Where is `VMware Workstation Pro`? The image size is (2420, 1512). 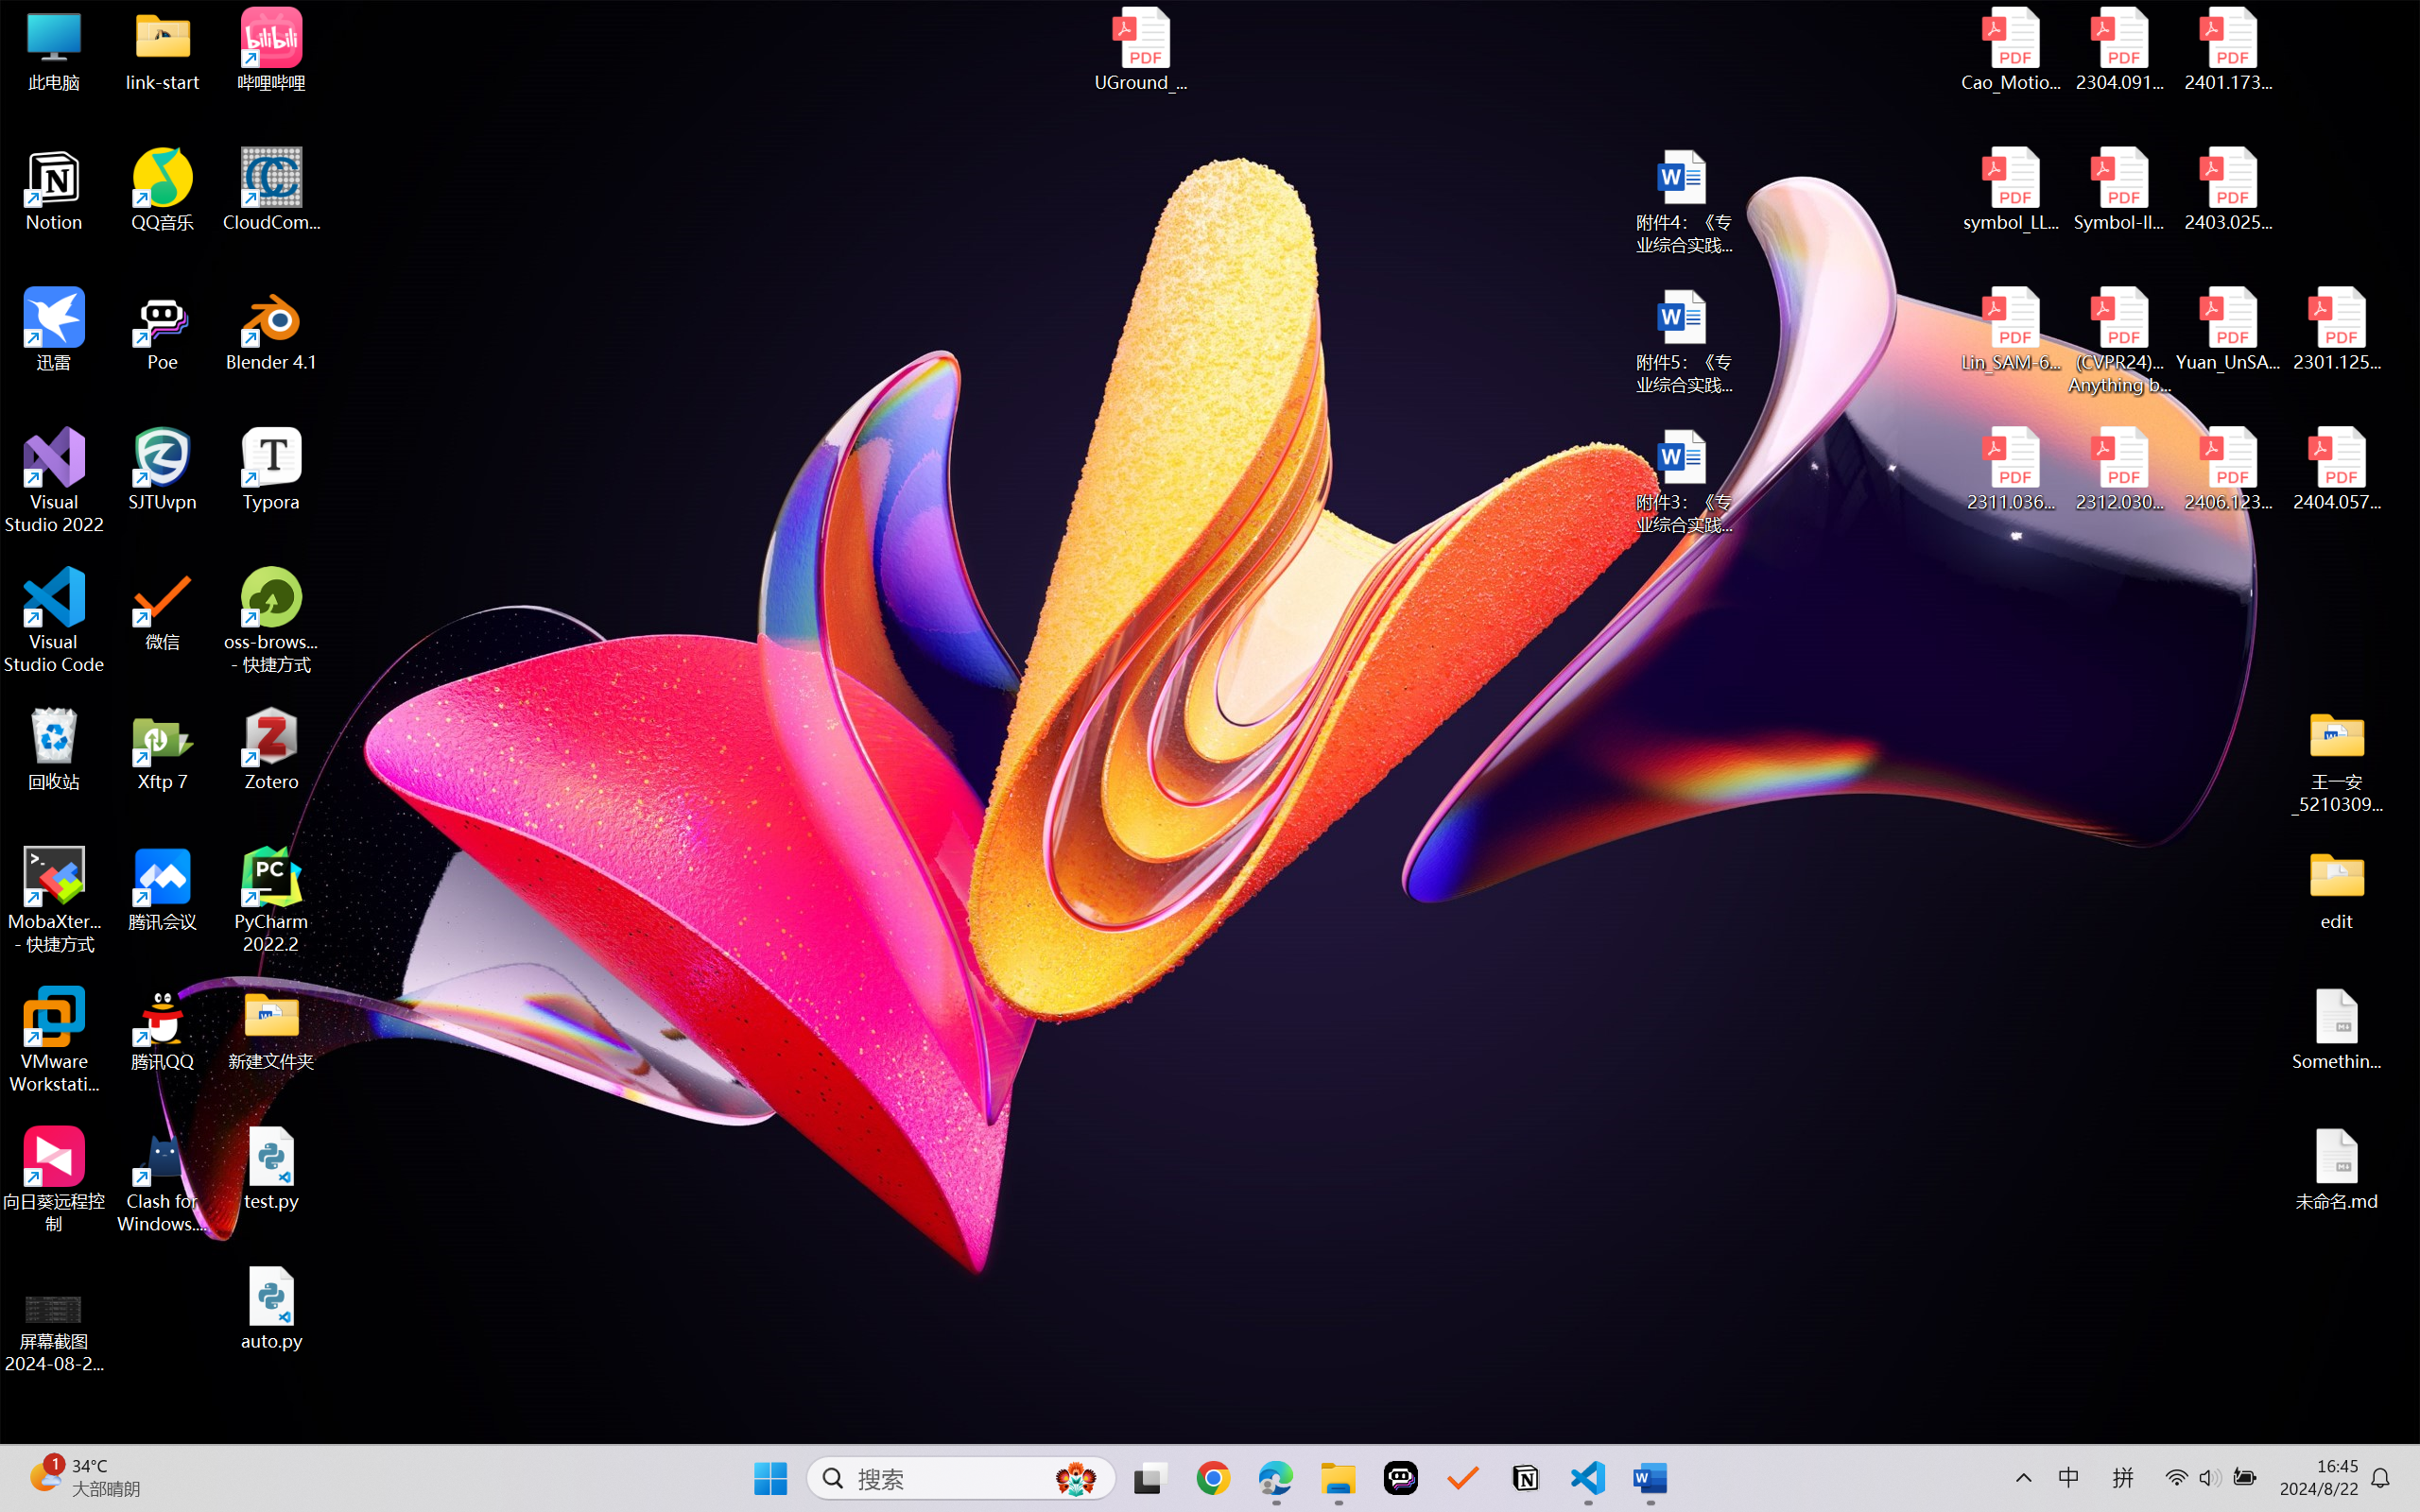 VMware Workstation Pro is located at coordinates (55, 1040).